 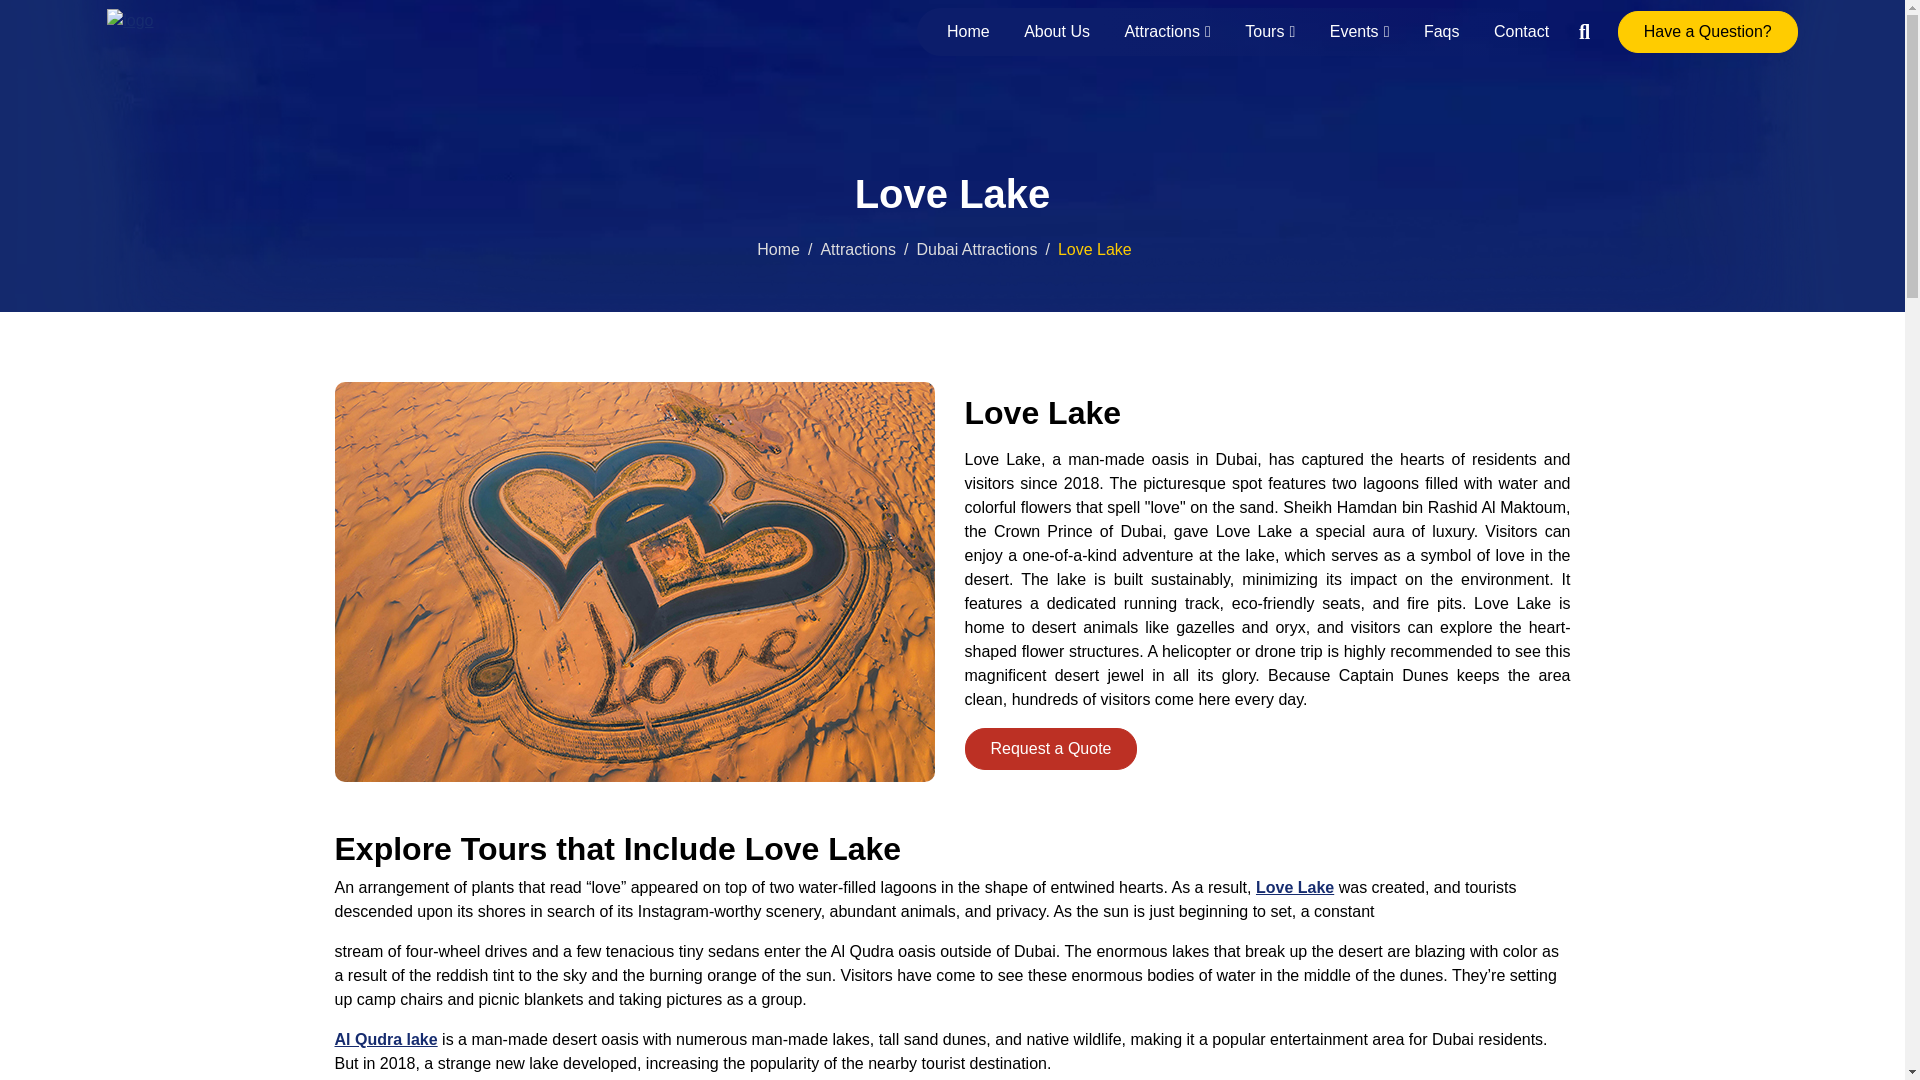 I want to click on Love Lake, so click(x=1294, y=888).